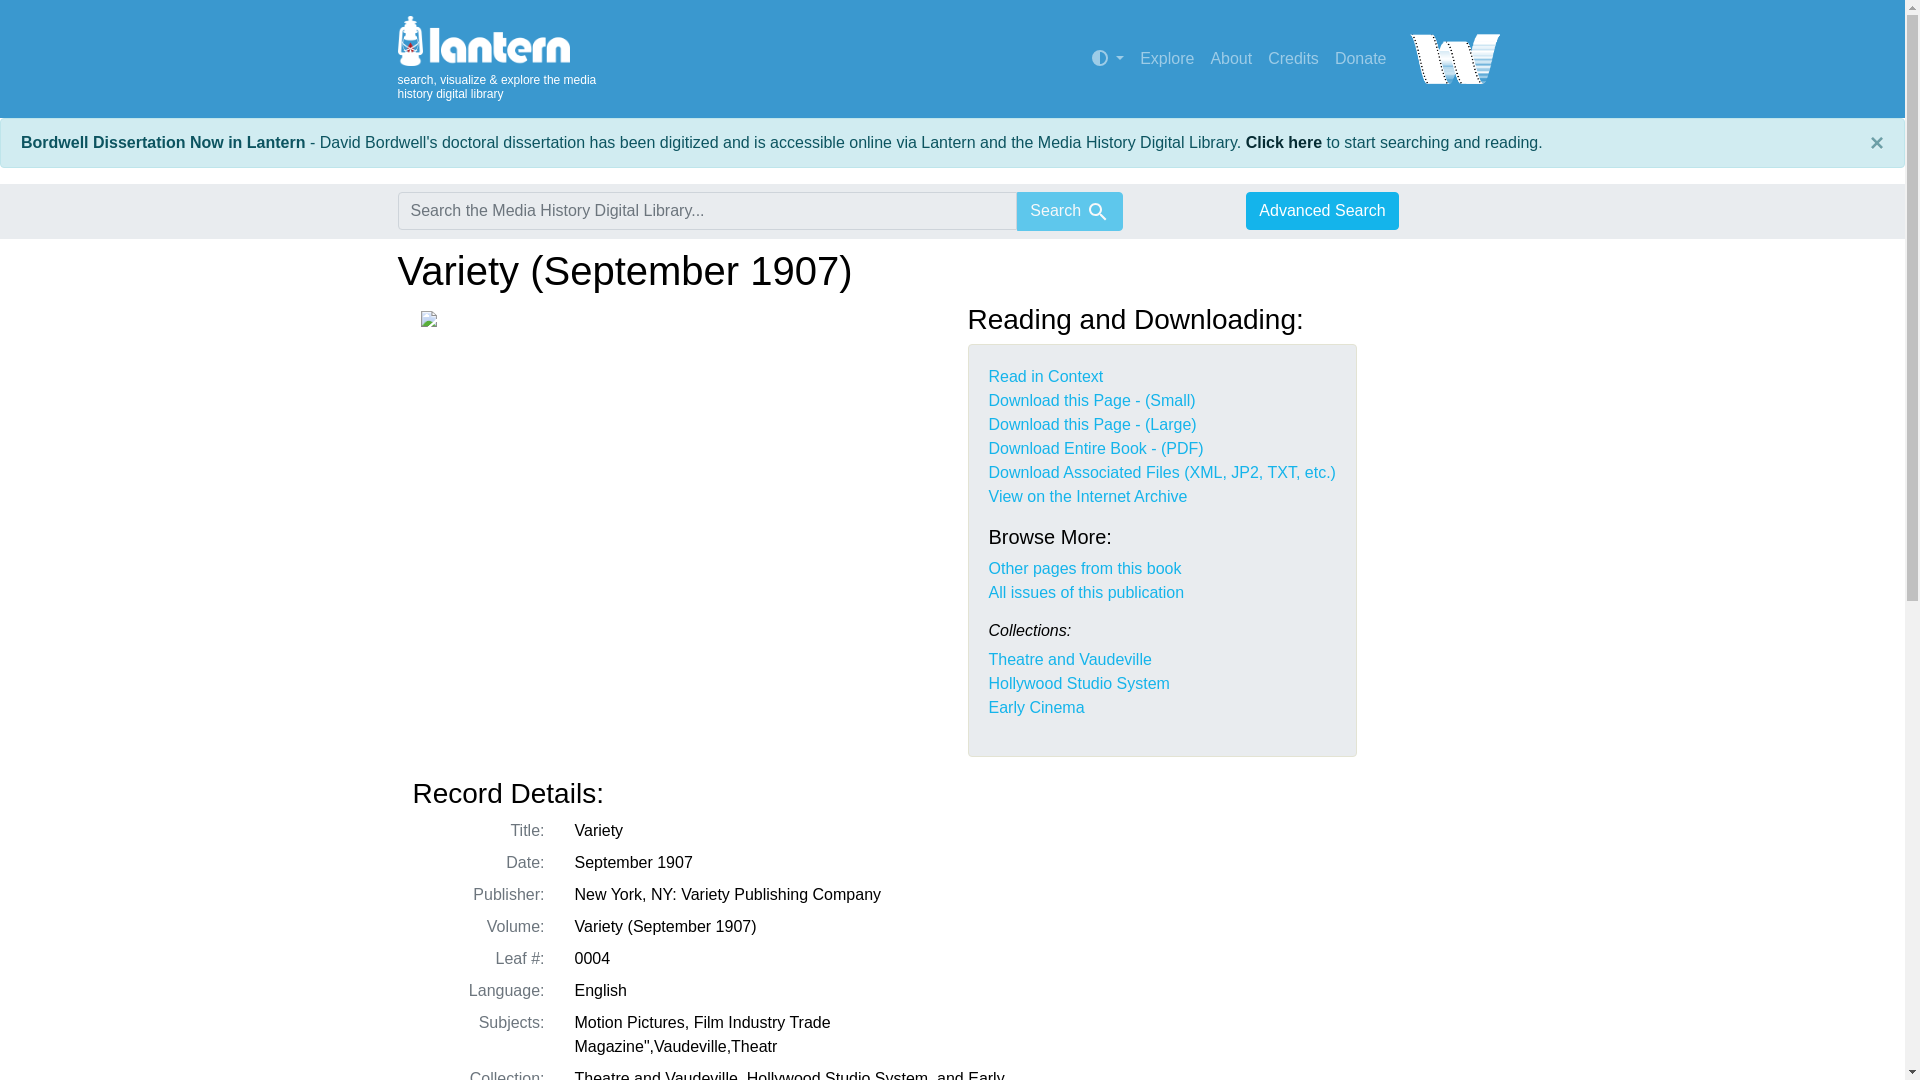  Describe the element at coordinates (1230, 58) in the screenshot. I see `About` at that location.